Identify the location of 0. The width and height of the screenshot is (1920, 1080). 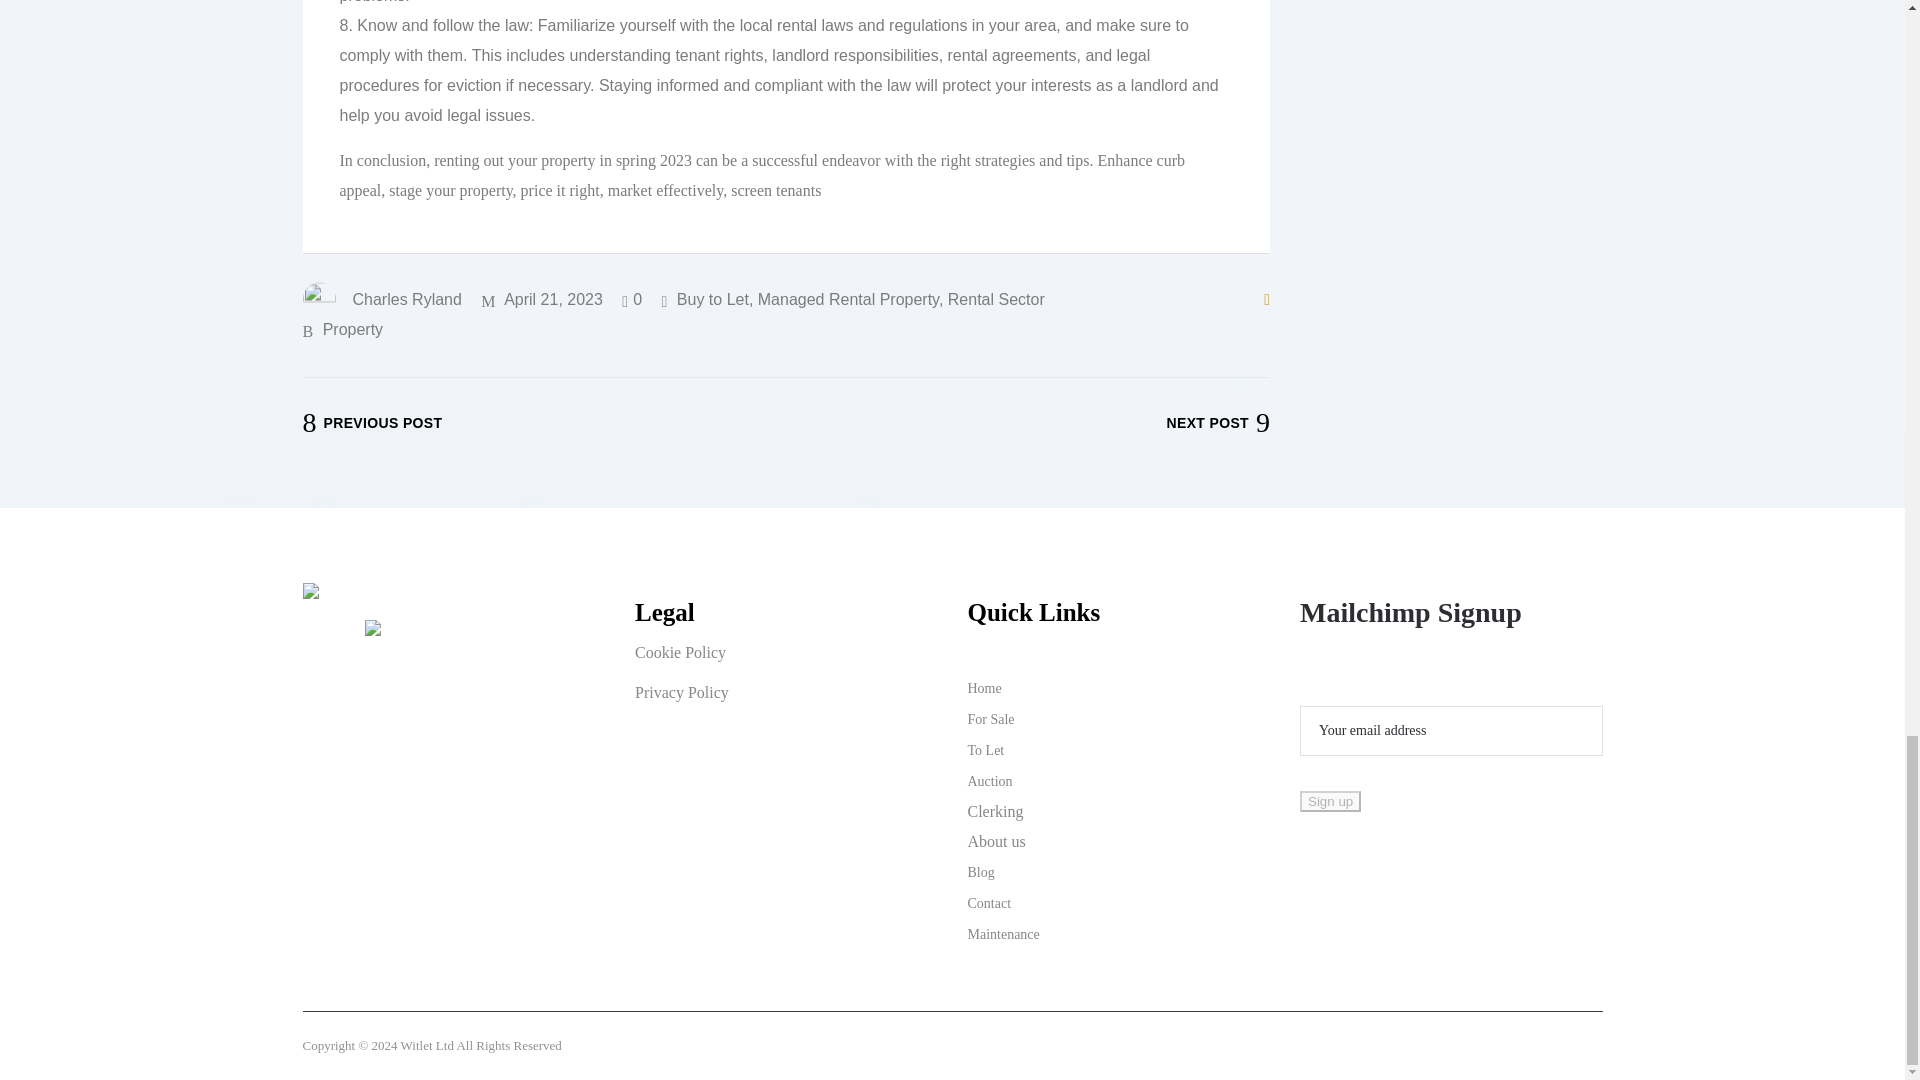
(632, 298).